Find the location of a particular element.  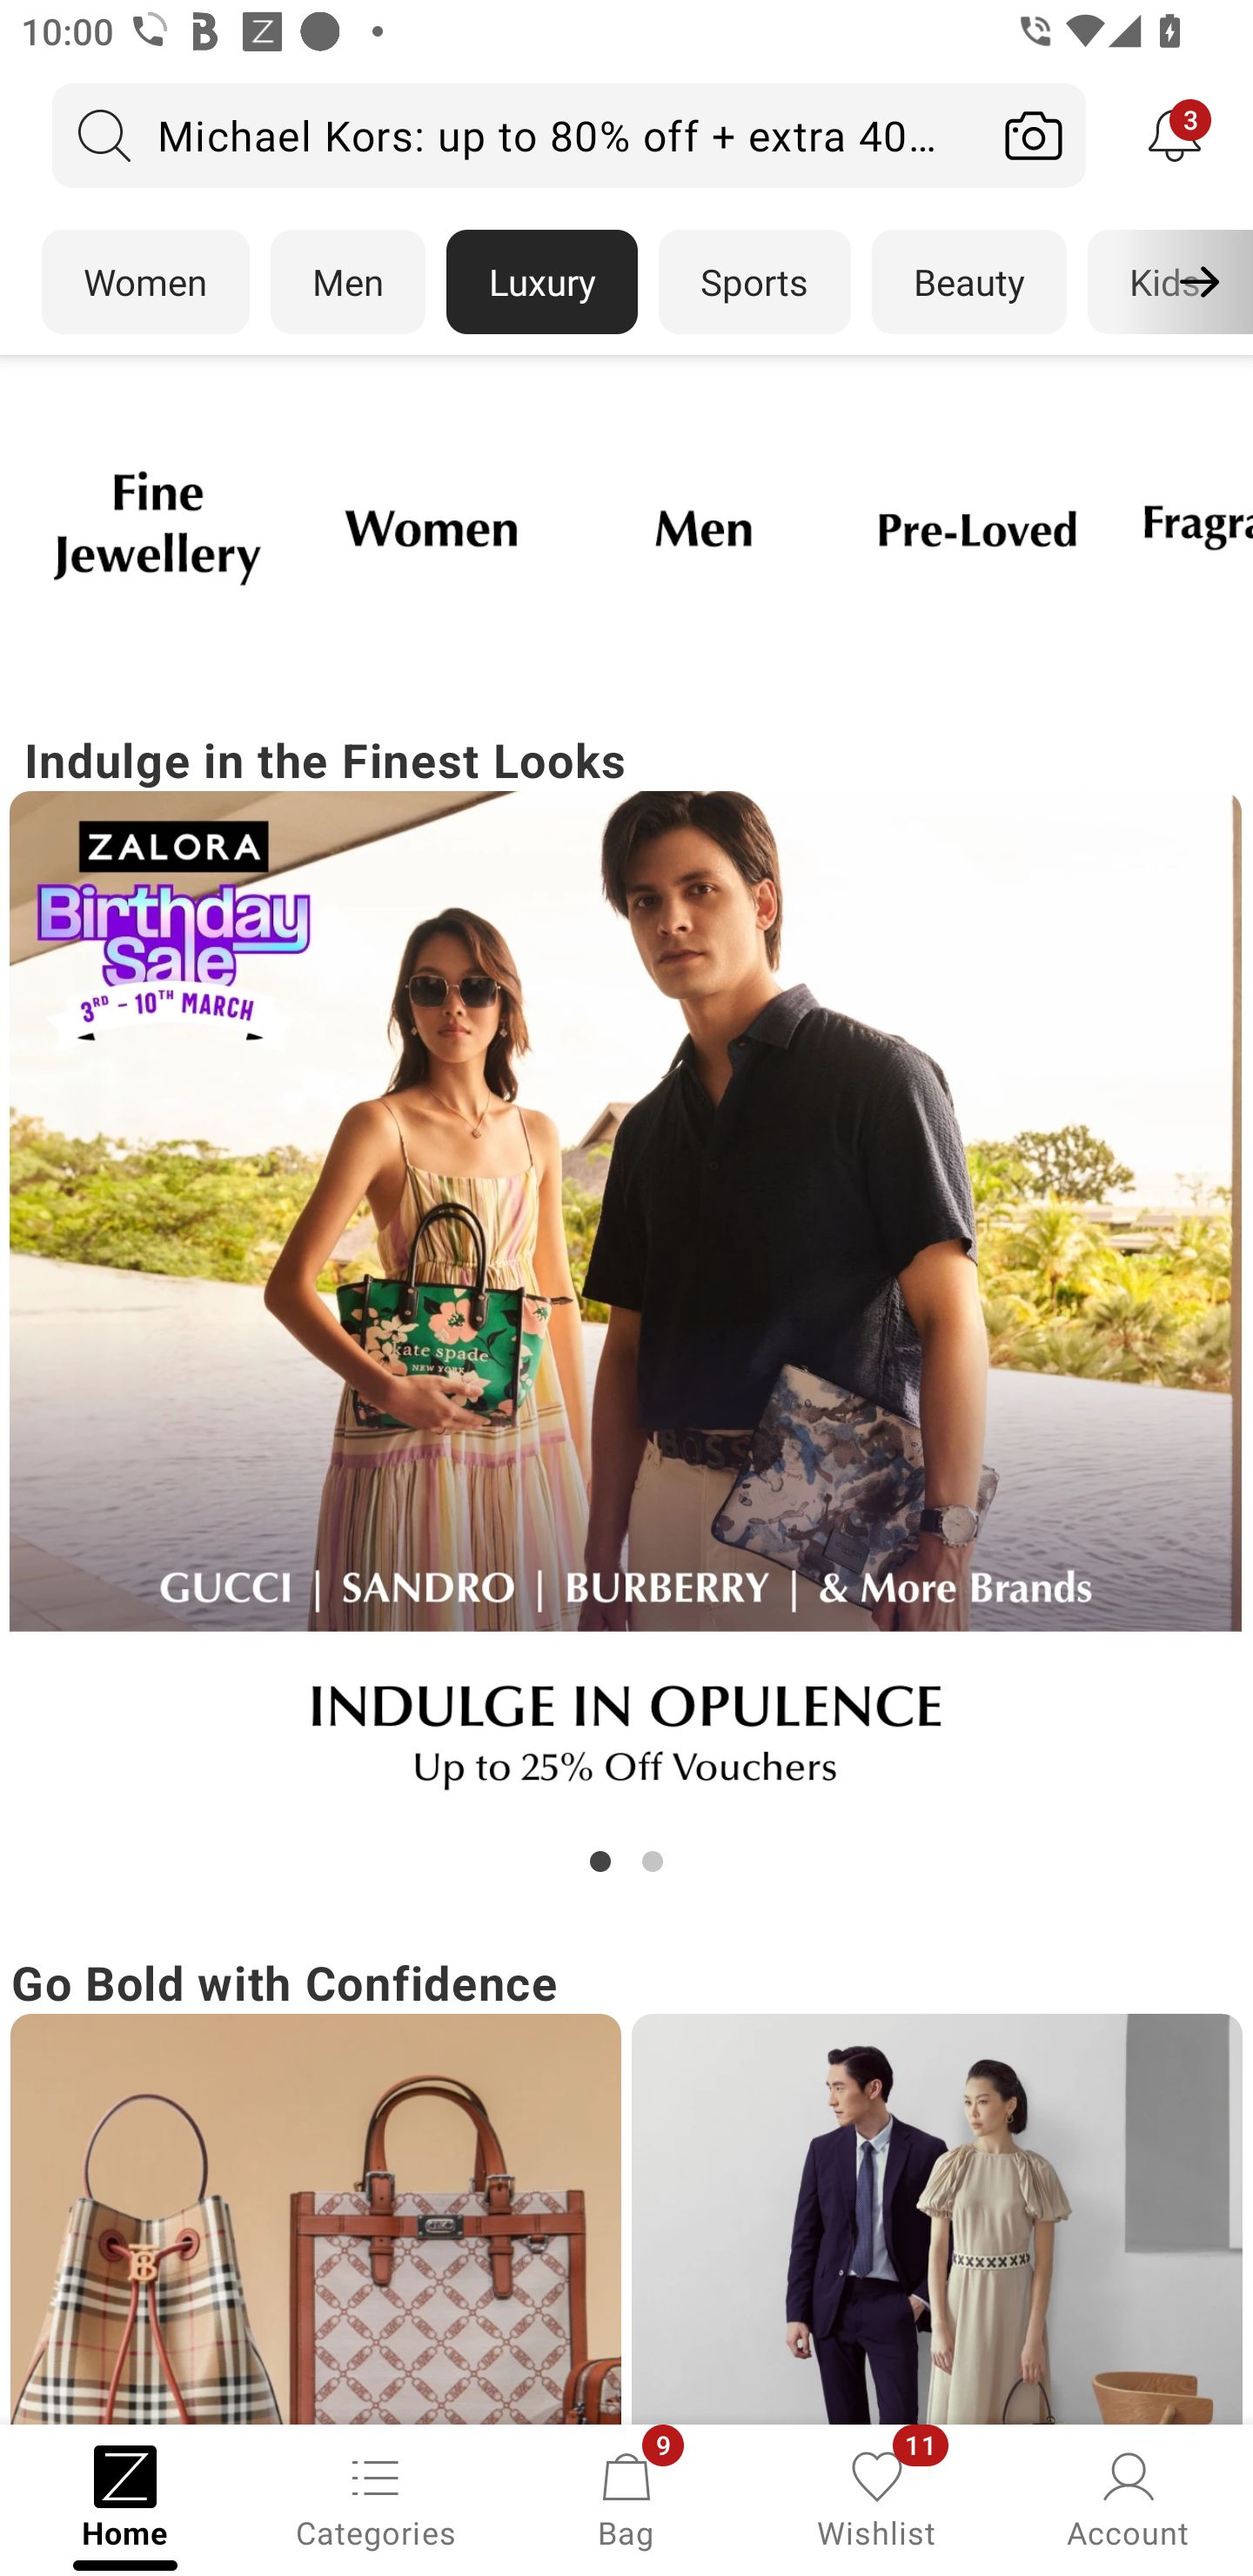

Sports is located at coordinates (754, 282).